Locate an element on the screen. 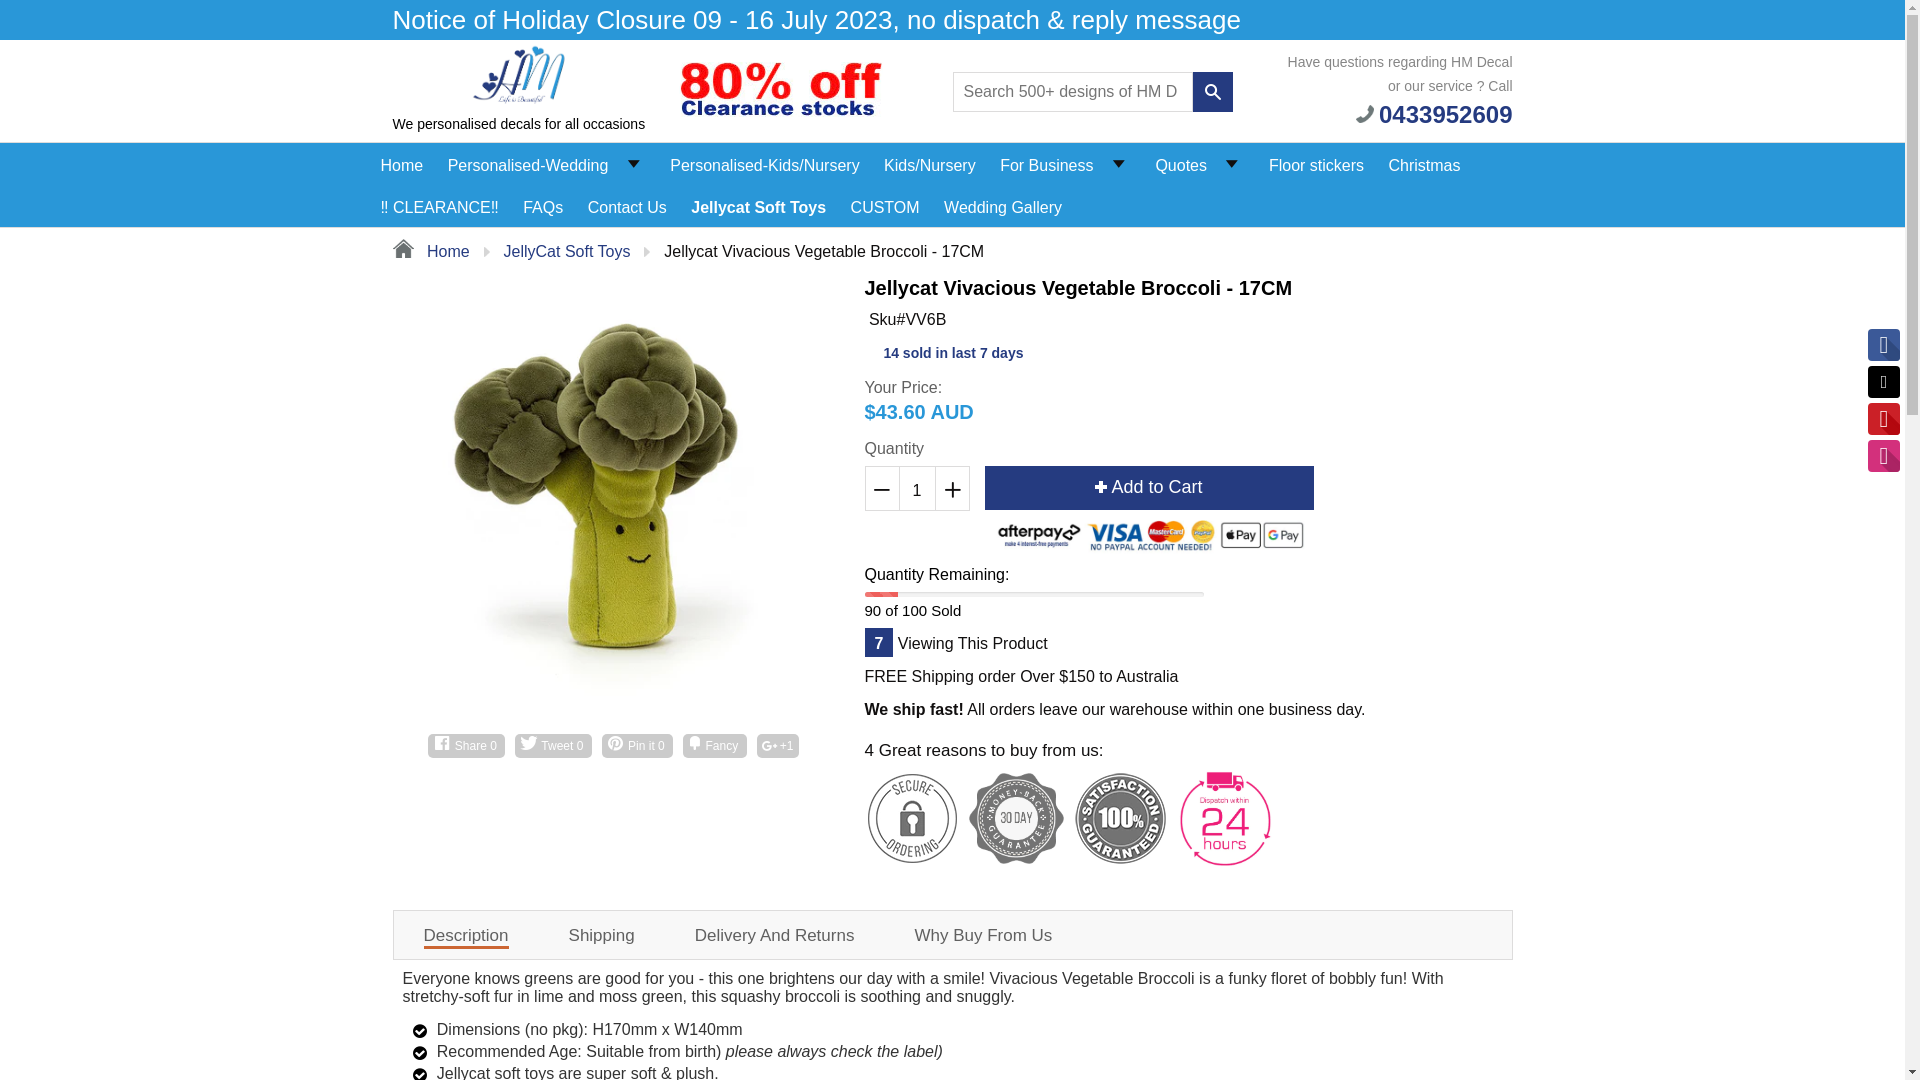  +
Increase item quantity by one is located at coordinates (951, 488).